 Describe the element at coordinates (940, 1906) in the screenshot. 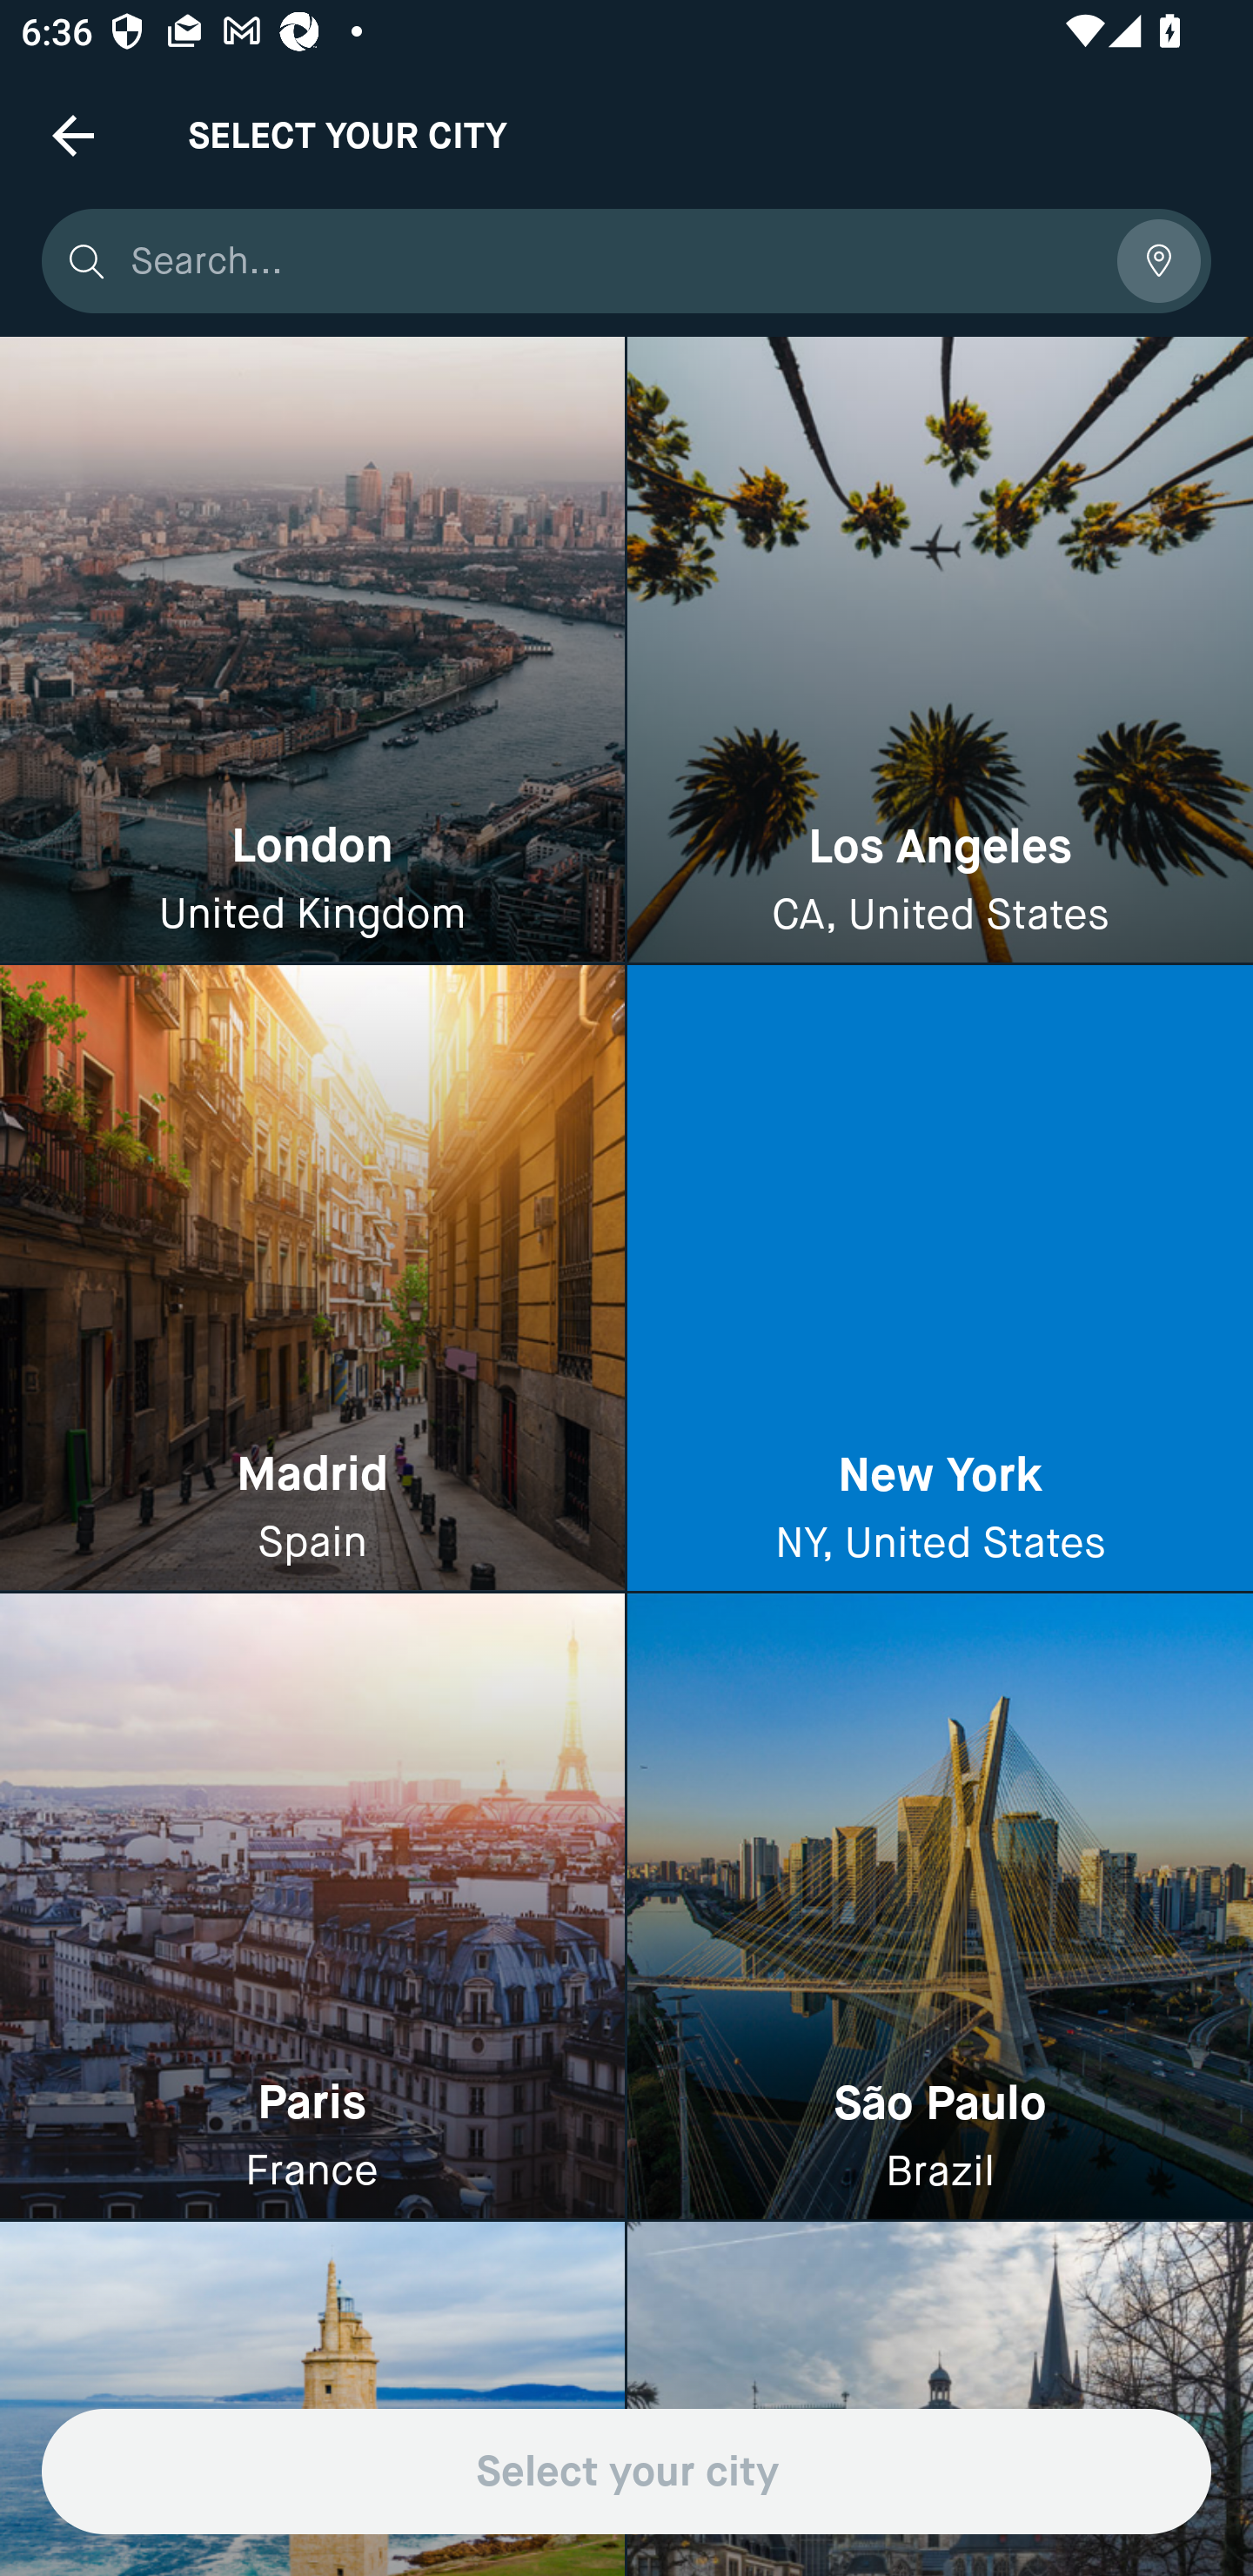

I see `São Paulo Brazil` at that location.